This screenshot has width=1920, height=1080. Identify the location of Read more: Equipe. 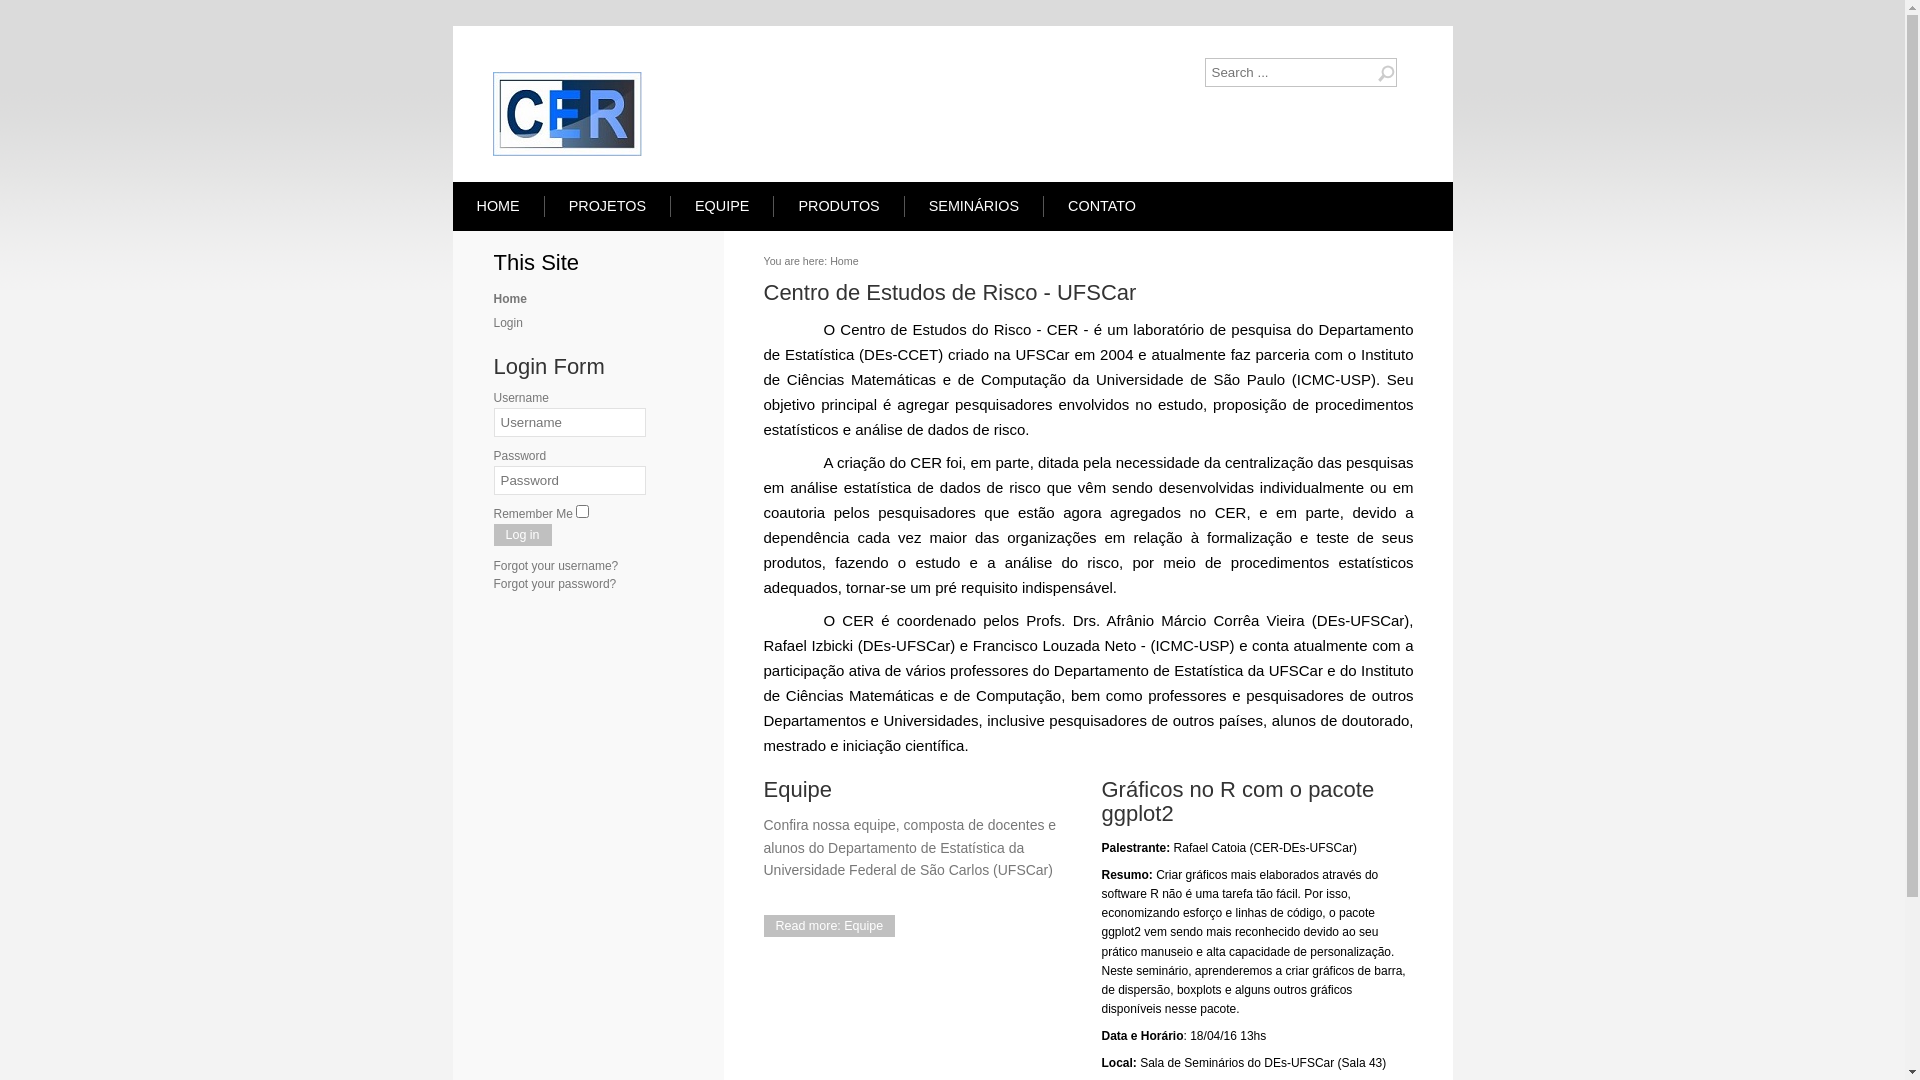
(830, 926).